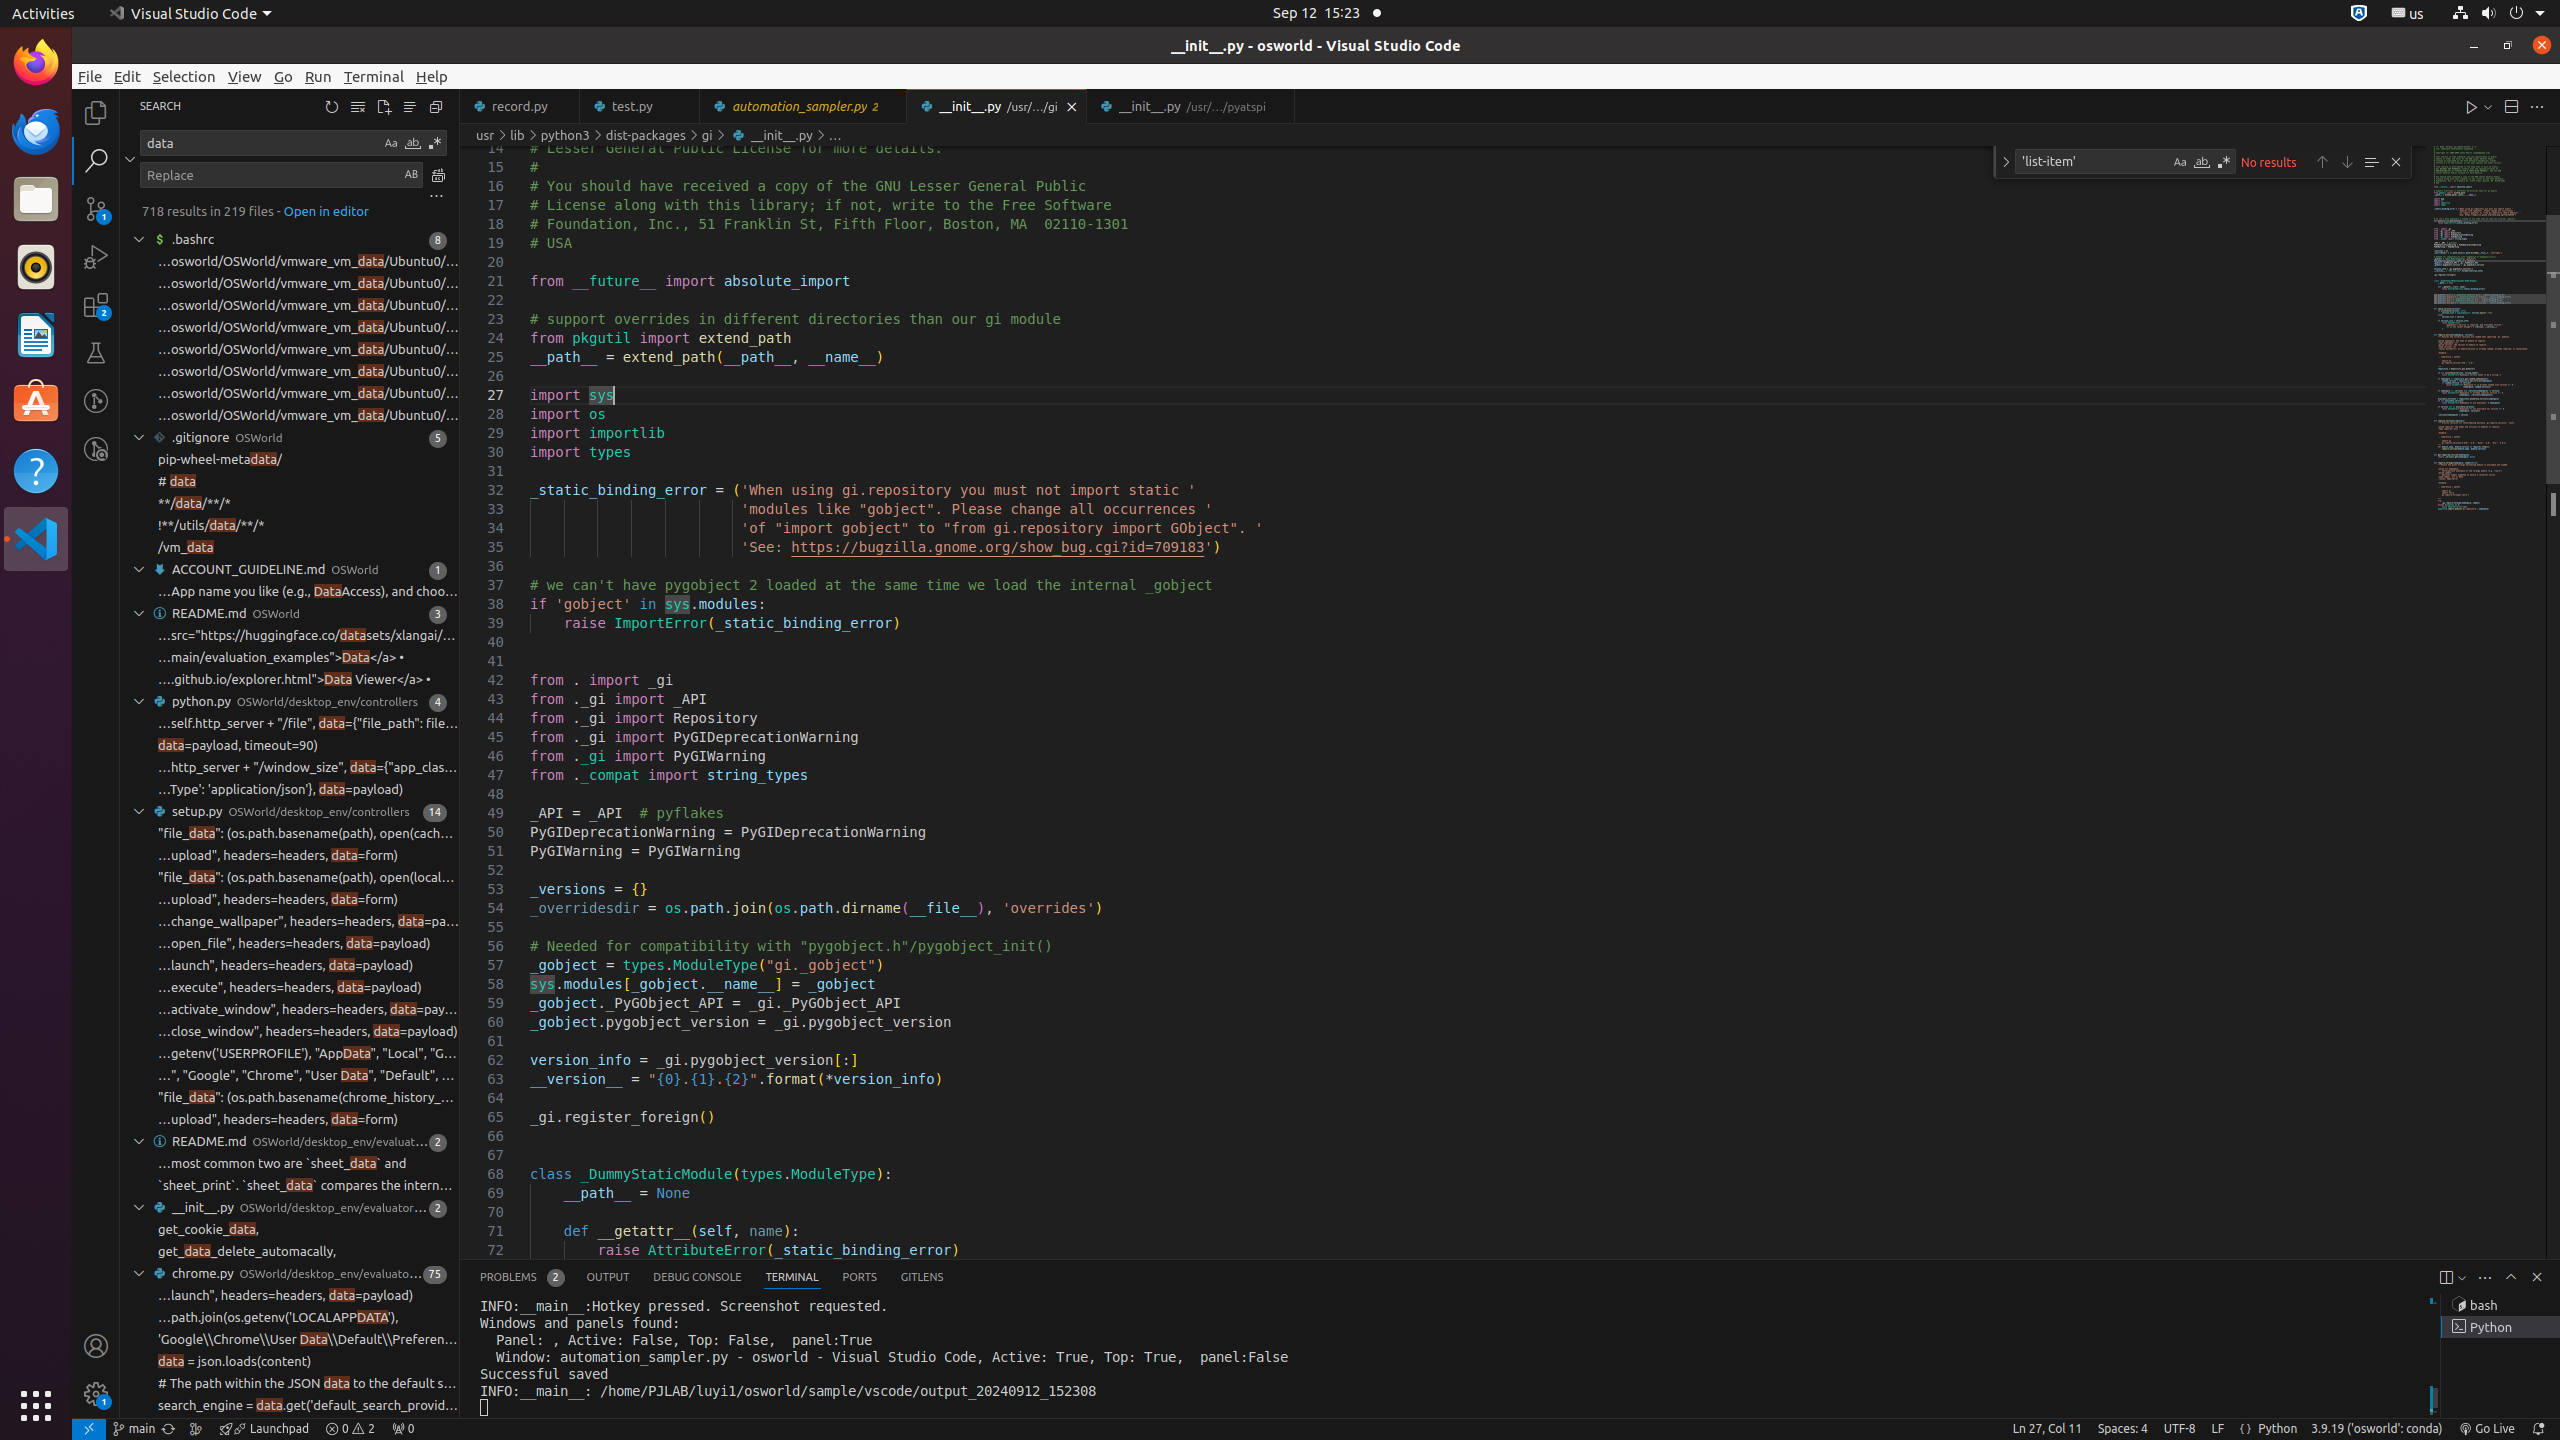 The width and height of the screenshot is (2560, 1440). What do you see at coordinates (96, 1346) in the screenshot?
I see `Accounts` at bounding box center [96, 1346].